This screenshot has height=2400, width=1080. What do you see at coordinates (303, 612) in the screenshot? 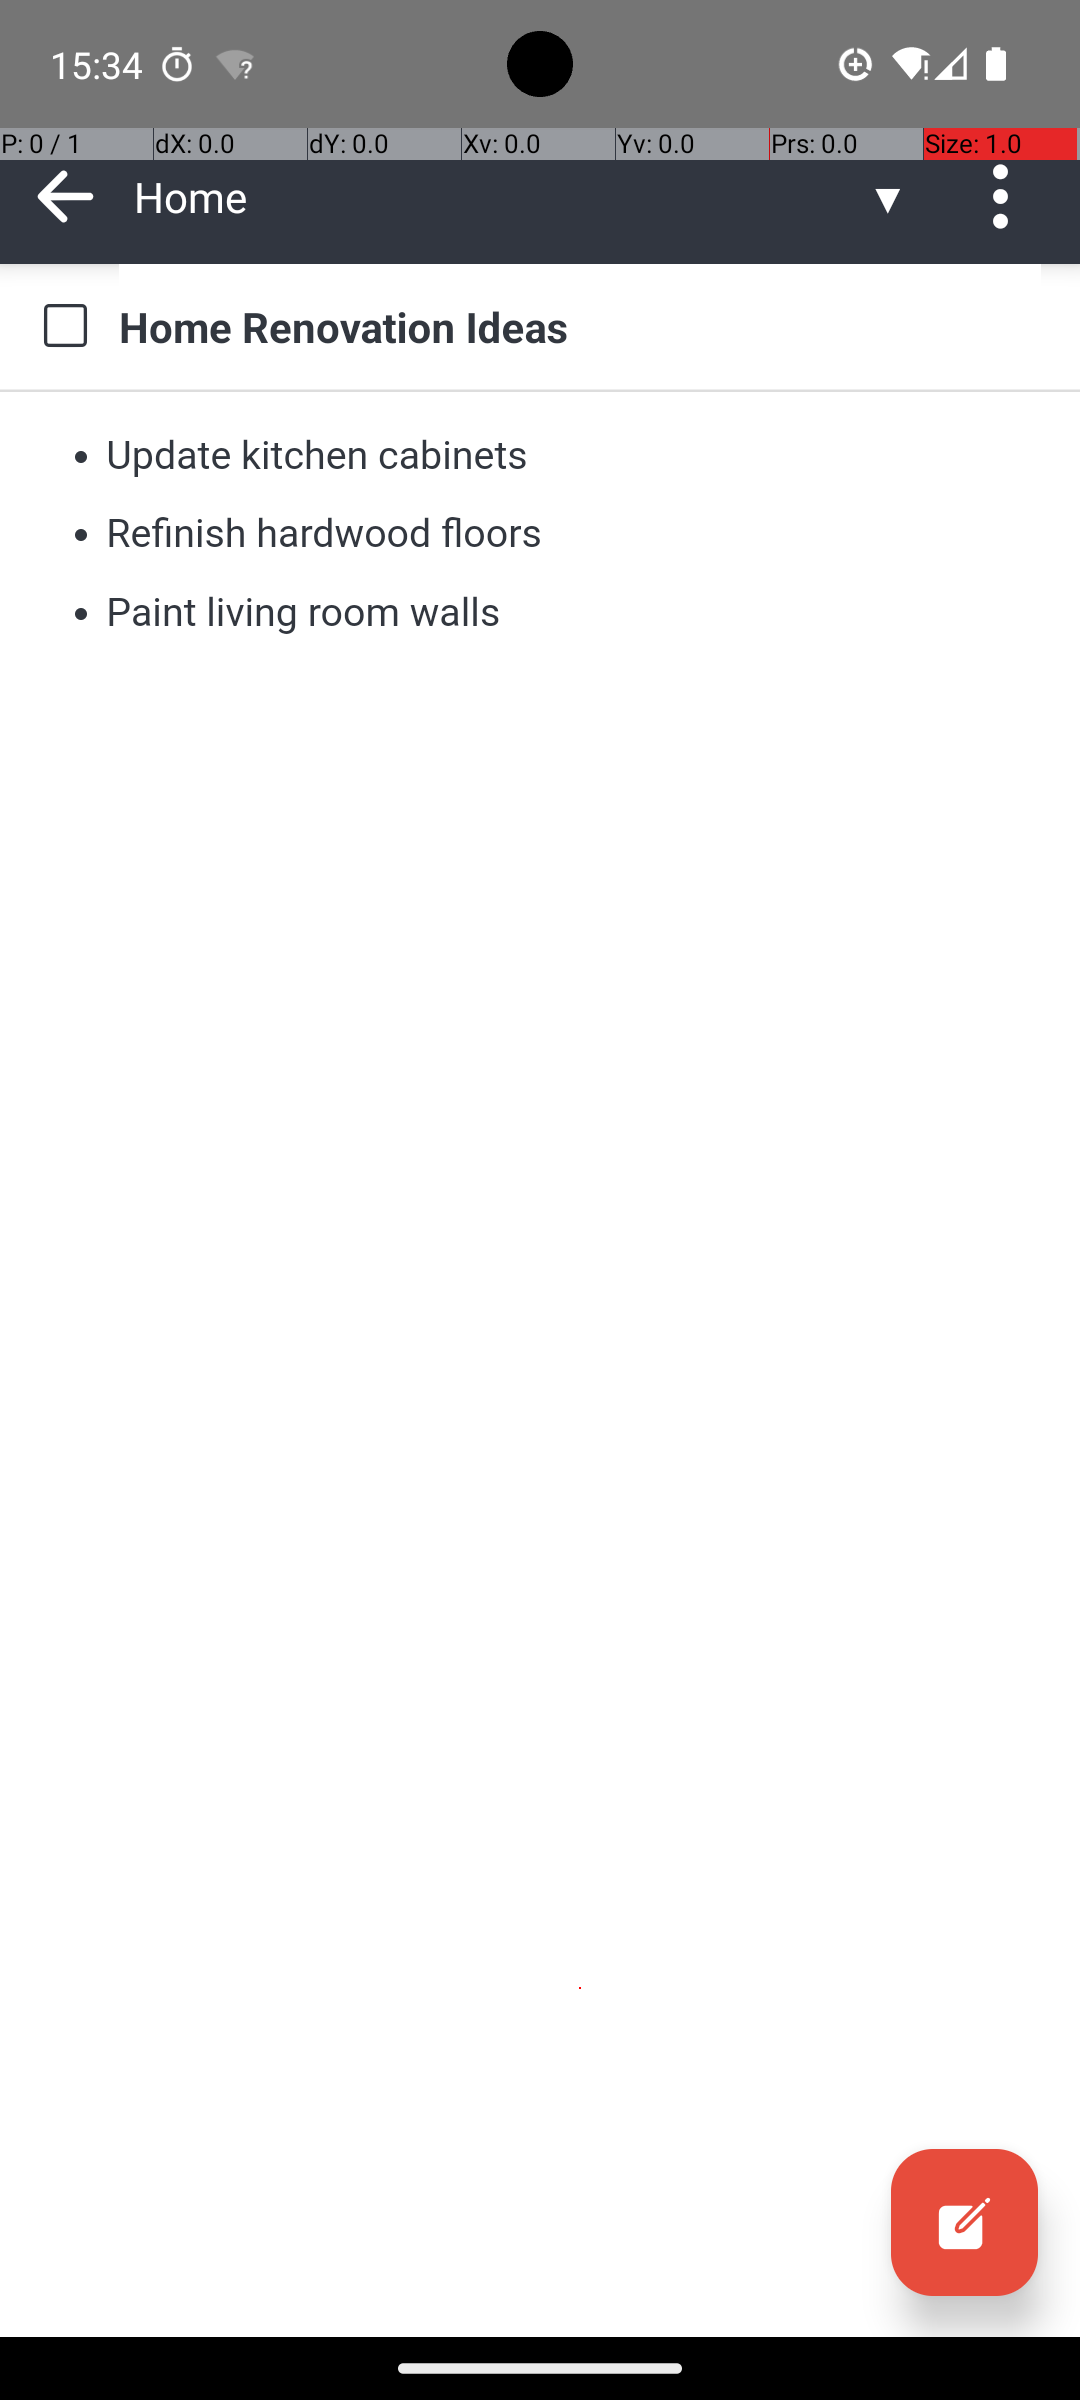
I see `Paint living room walls` at bounding box center [303, 612].